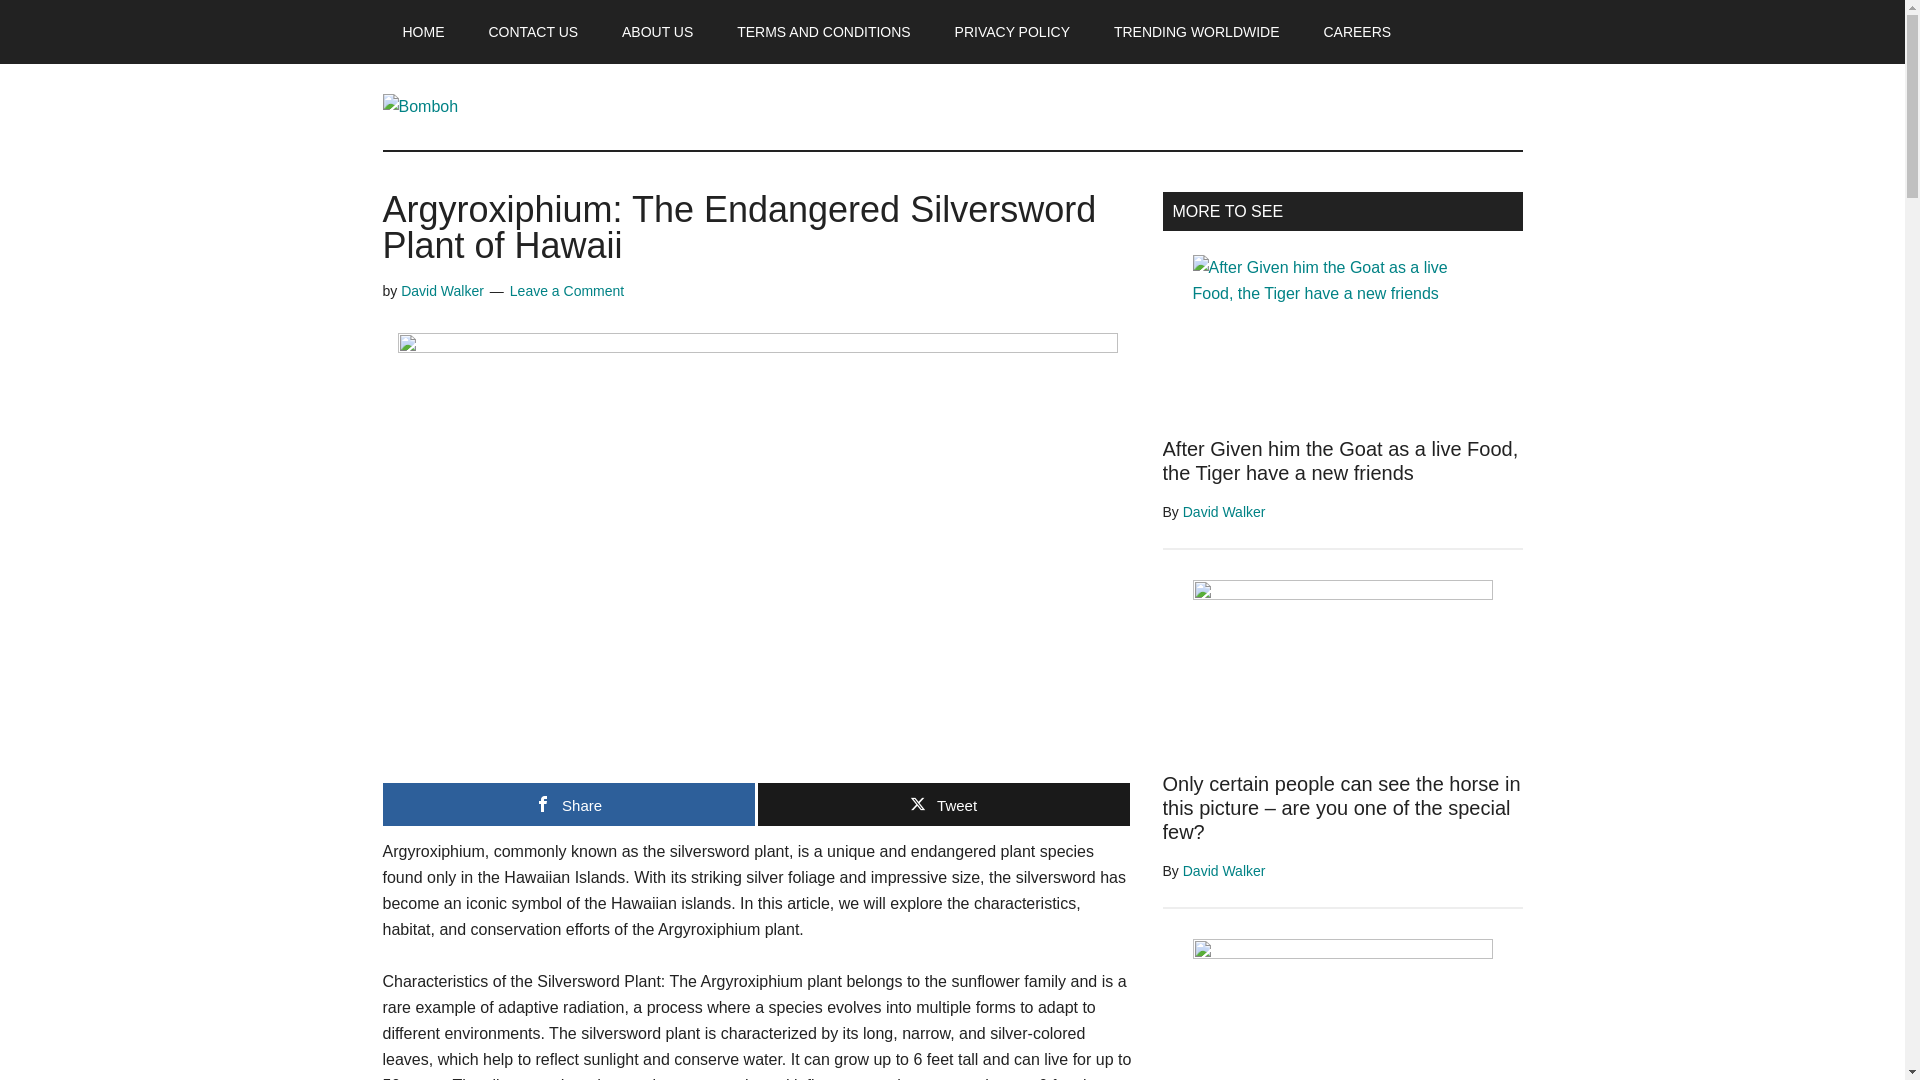 This screenshot has width=1920, height=1080. What do you see at coordinates (944, 804) in the screenshot?
I see `Tweet` at bounding box center [944, 804].